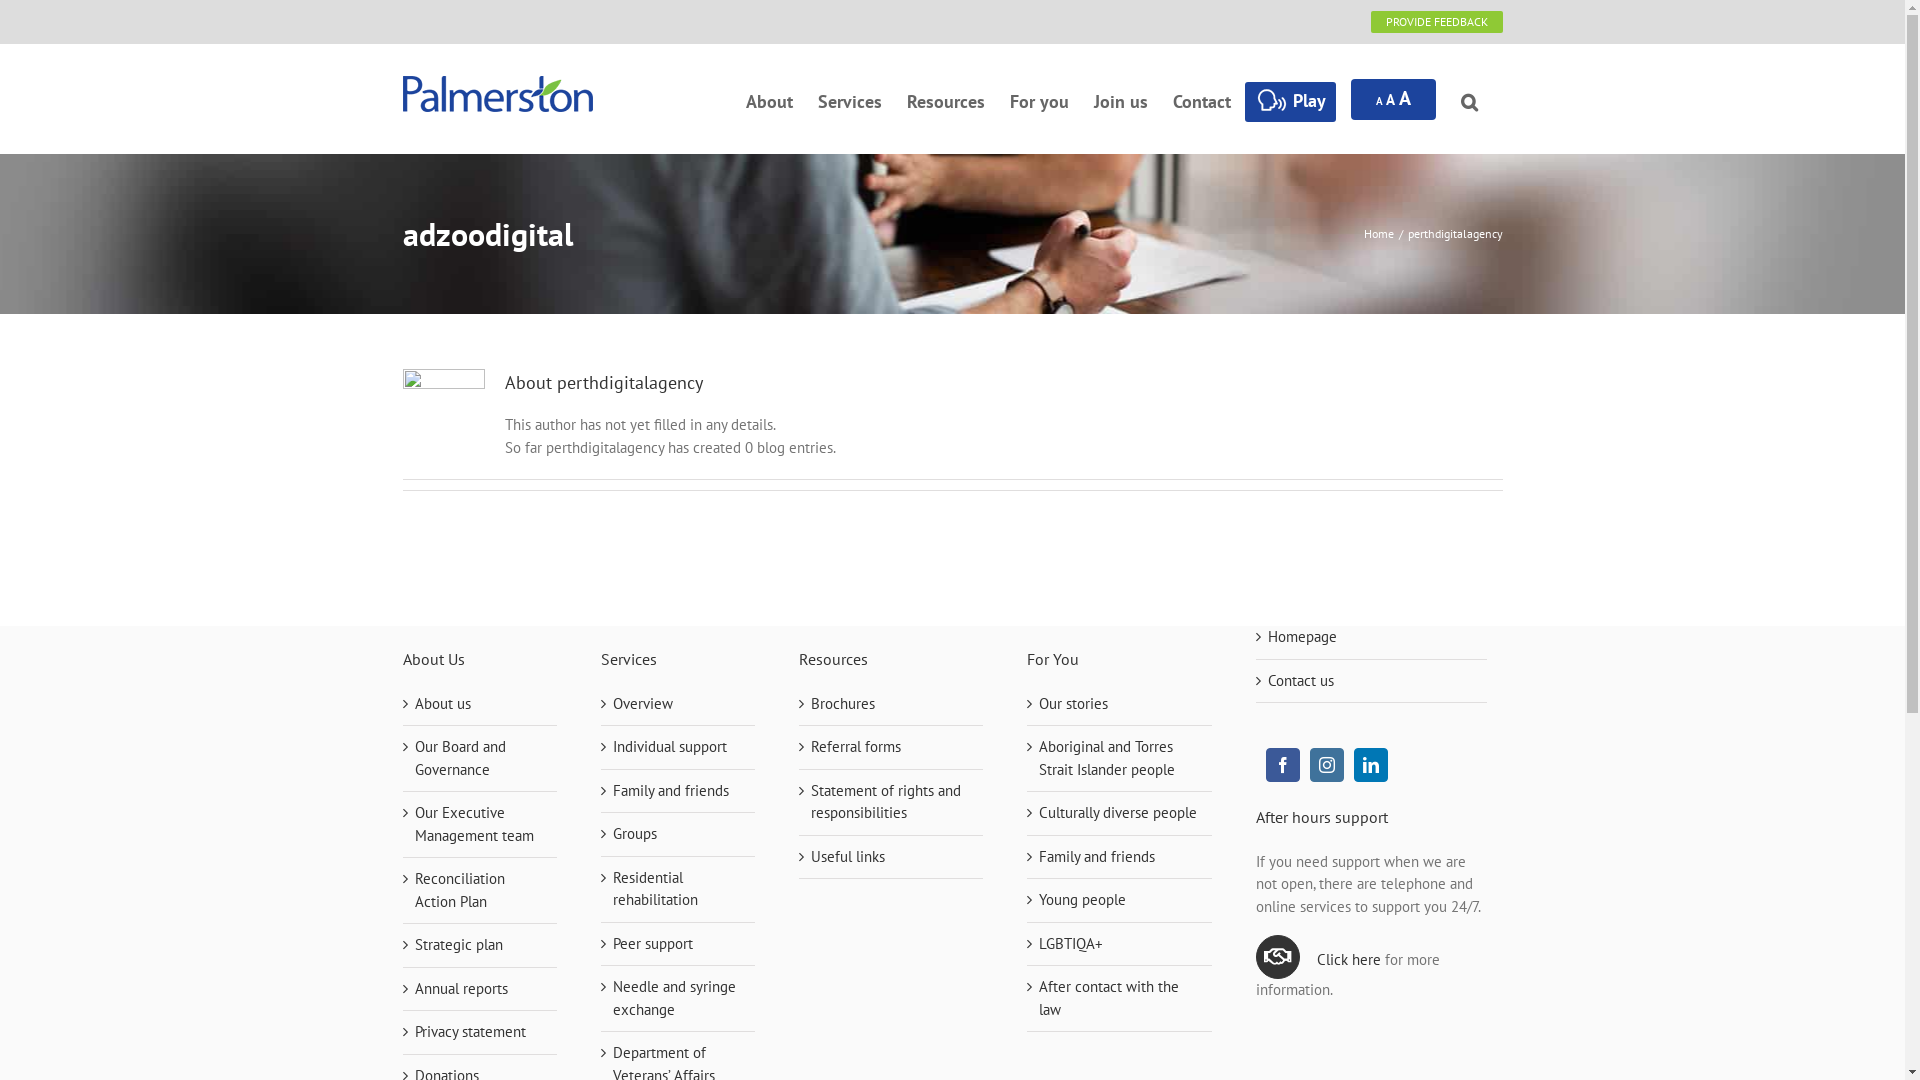  I want to click on A
Increase font size., so click(1404, 96).